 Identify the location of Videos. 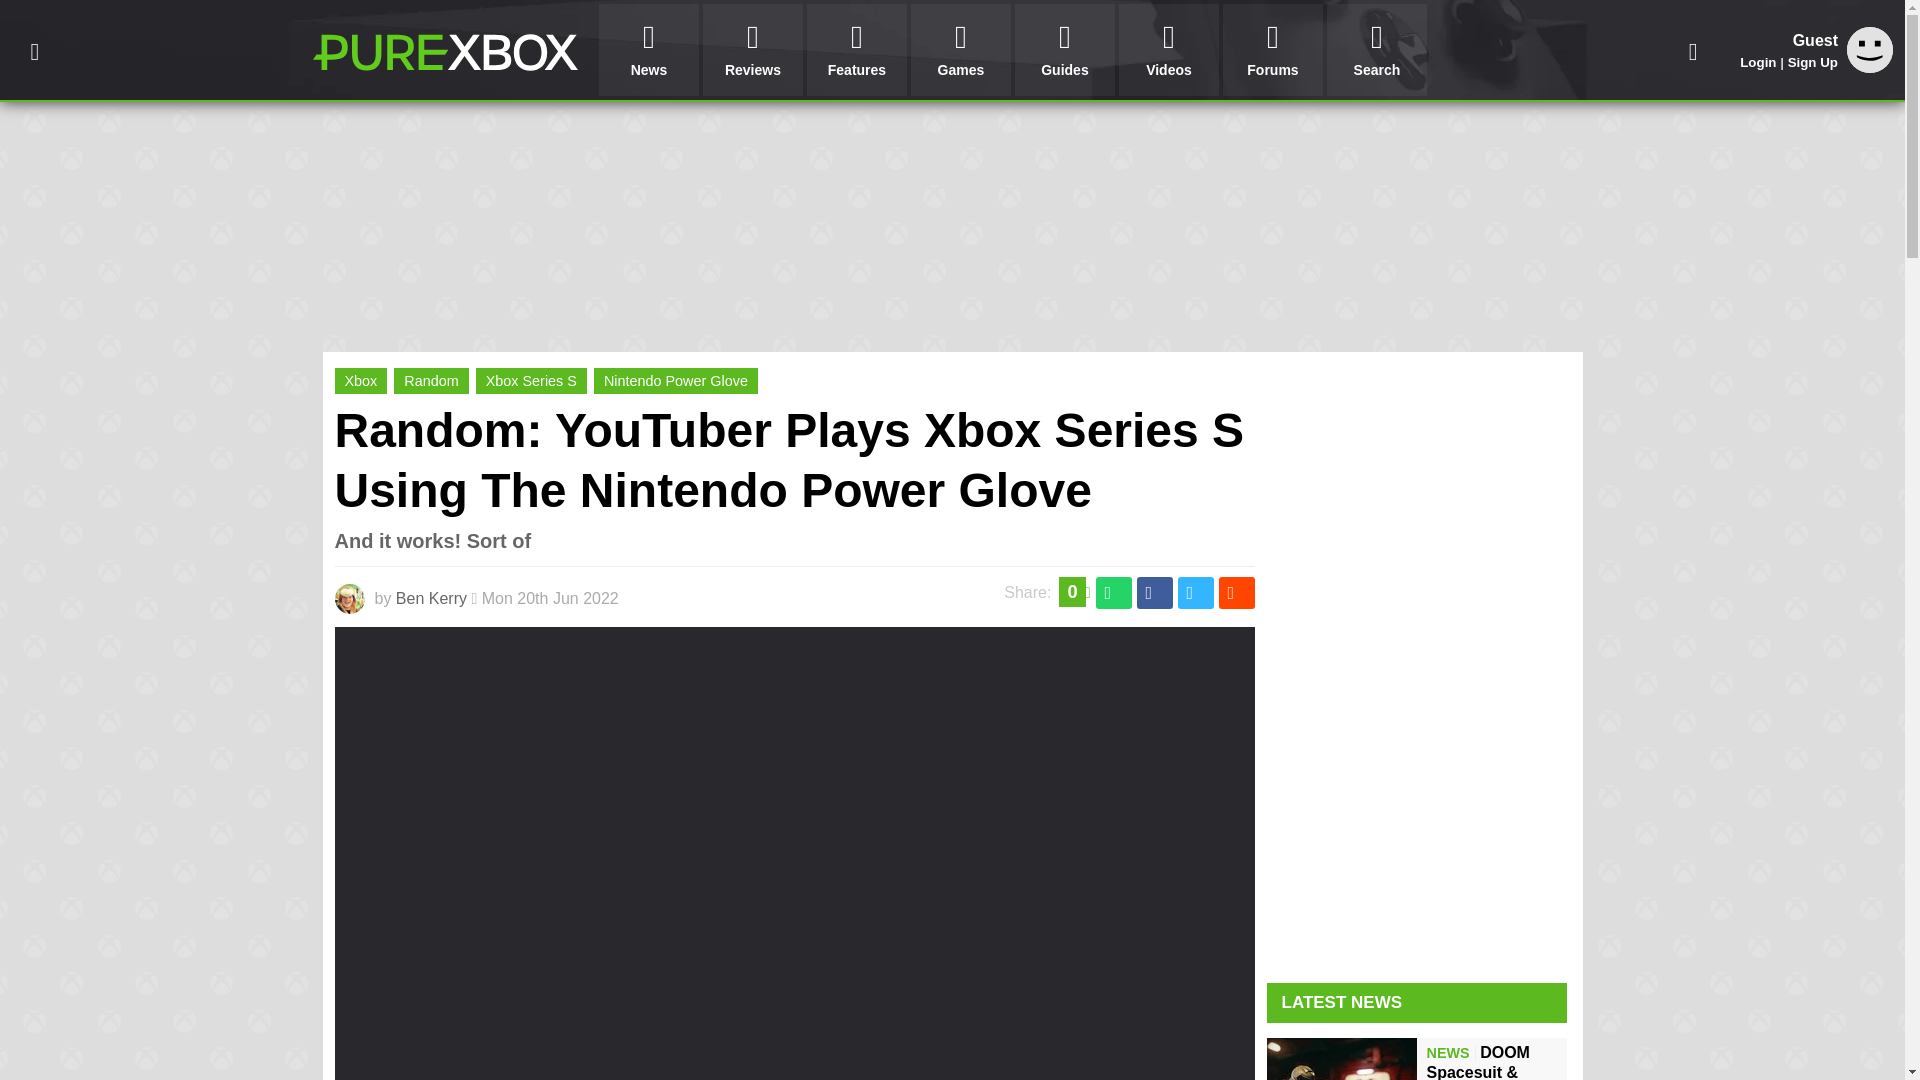
(1169, 50).